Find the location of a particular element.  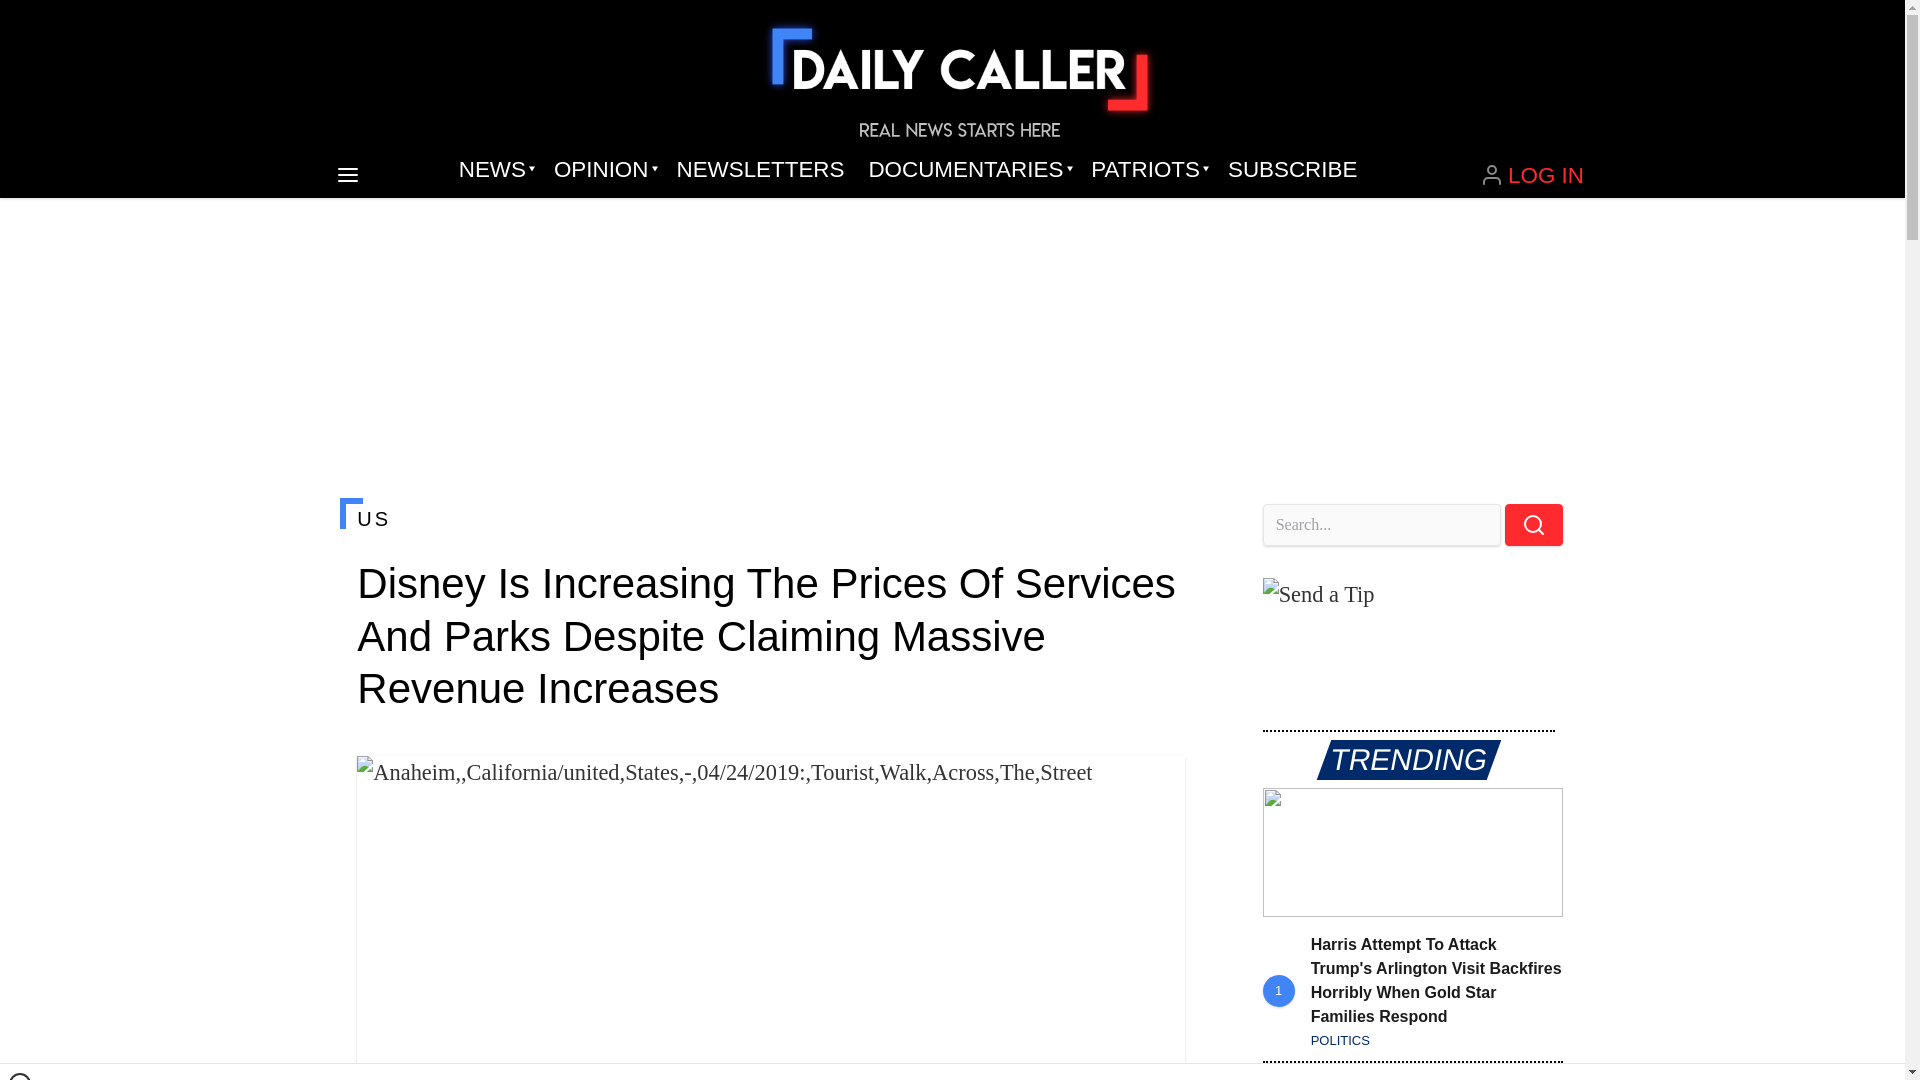

US is located at coordinates (770, 518).